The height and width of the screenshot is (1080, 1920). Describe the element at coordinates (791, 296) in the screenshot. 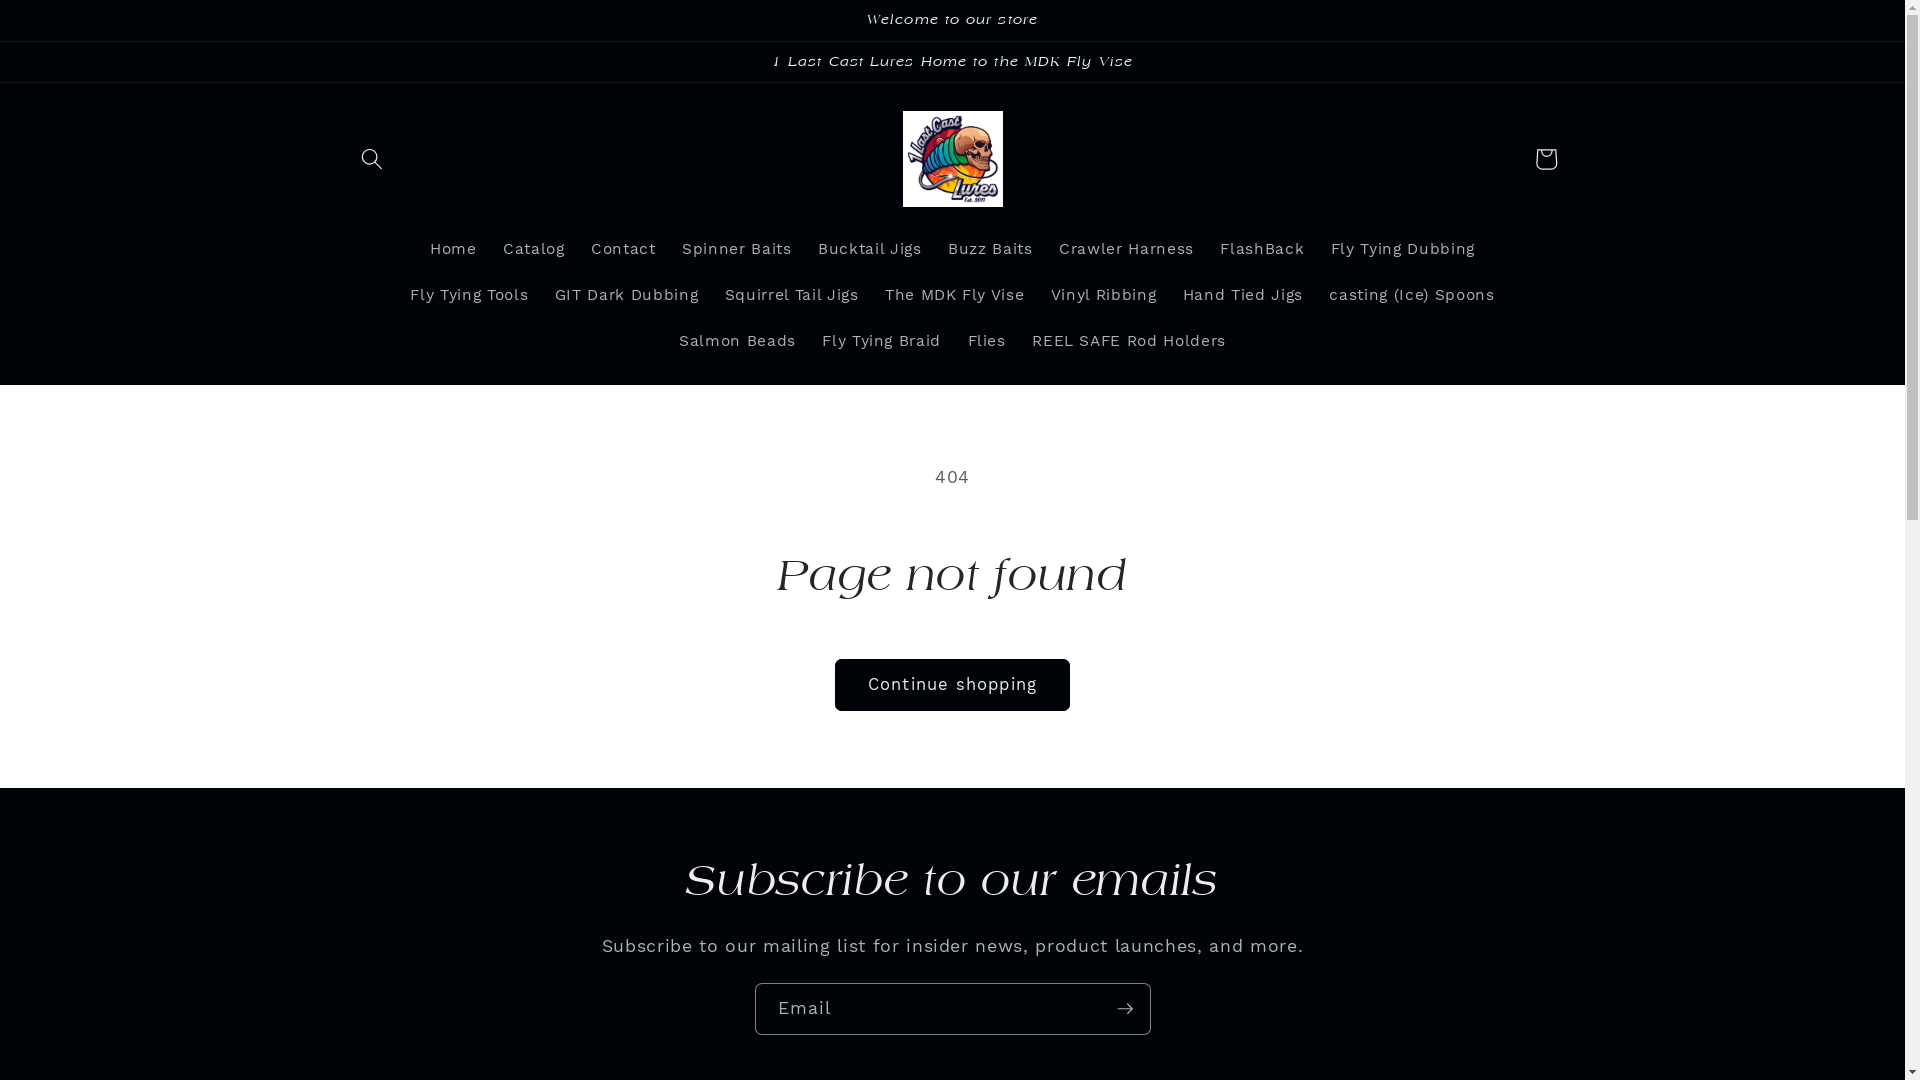

I see `Squirrel Tail Jigs` at that location.